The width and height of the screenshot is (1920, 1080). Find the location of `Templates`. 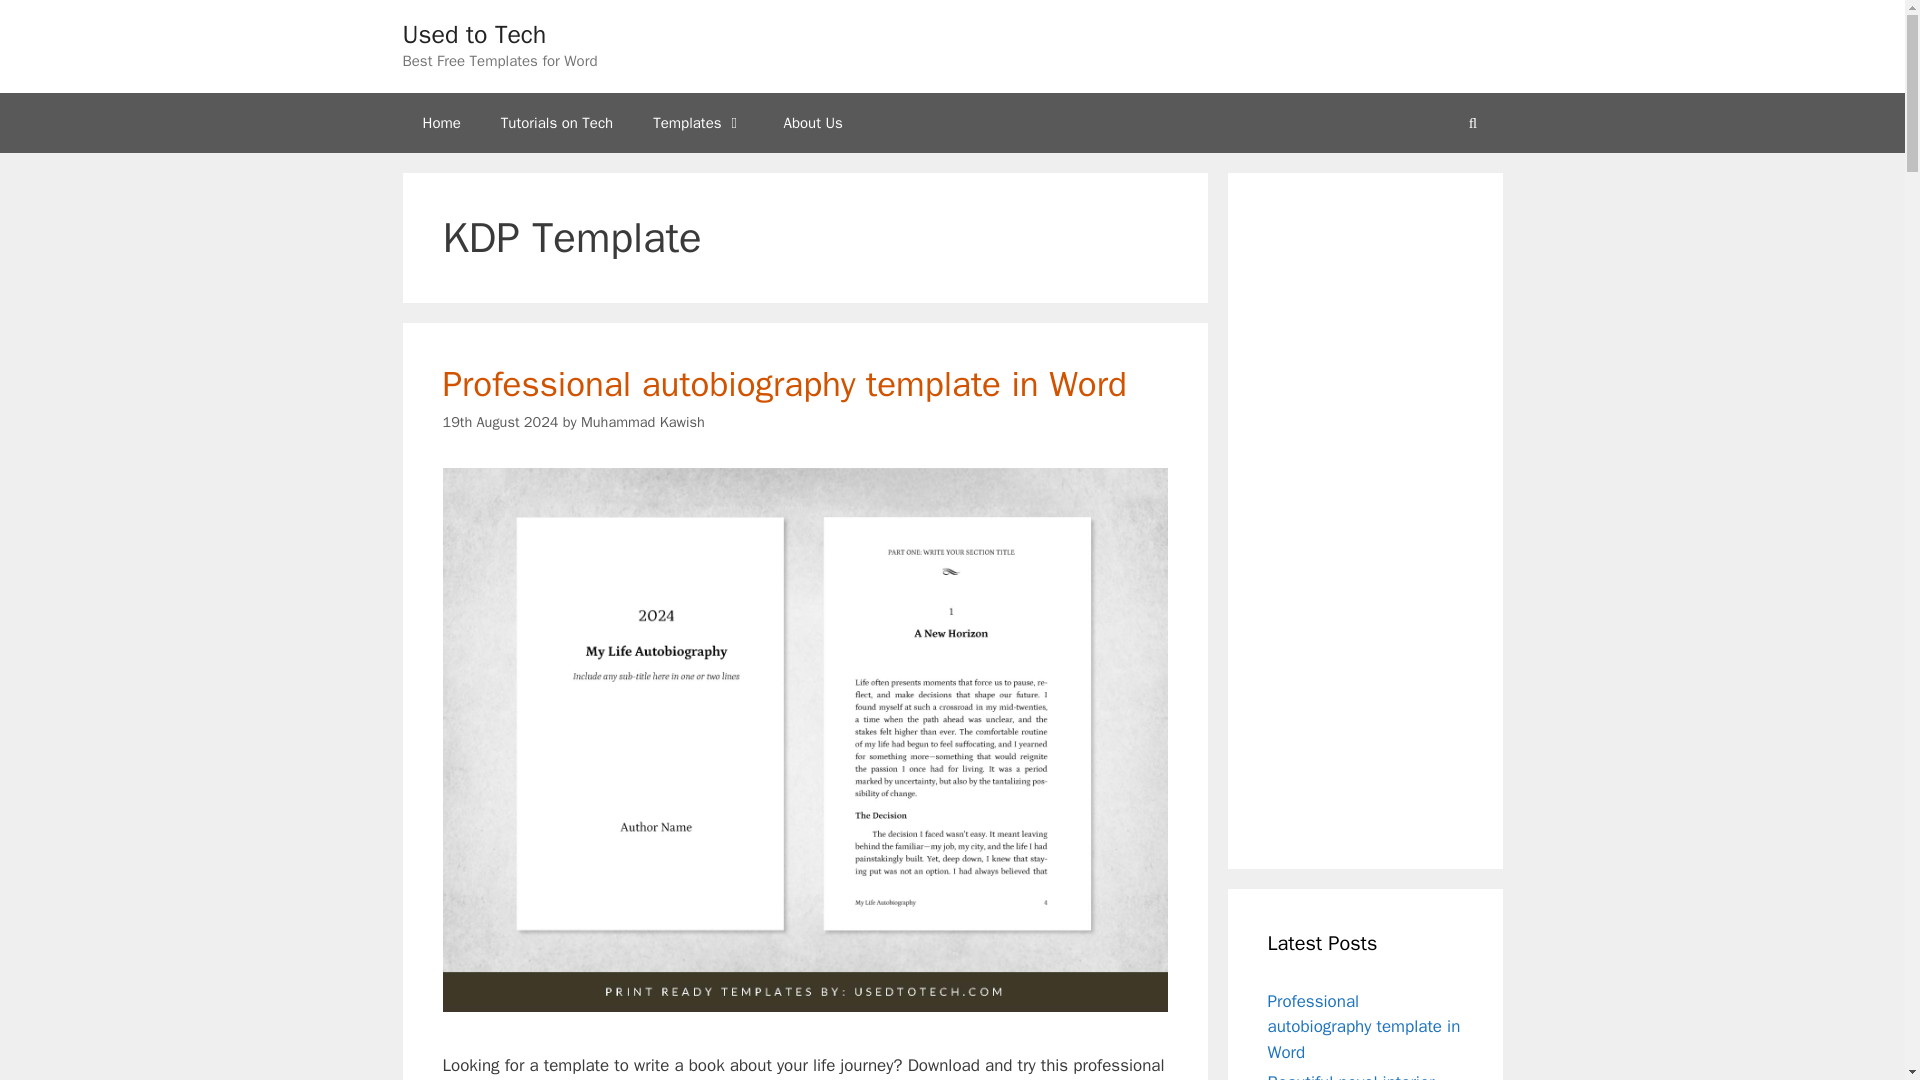

Templates is located at coordinates (698, 122).